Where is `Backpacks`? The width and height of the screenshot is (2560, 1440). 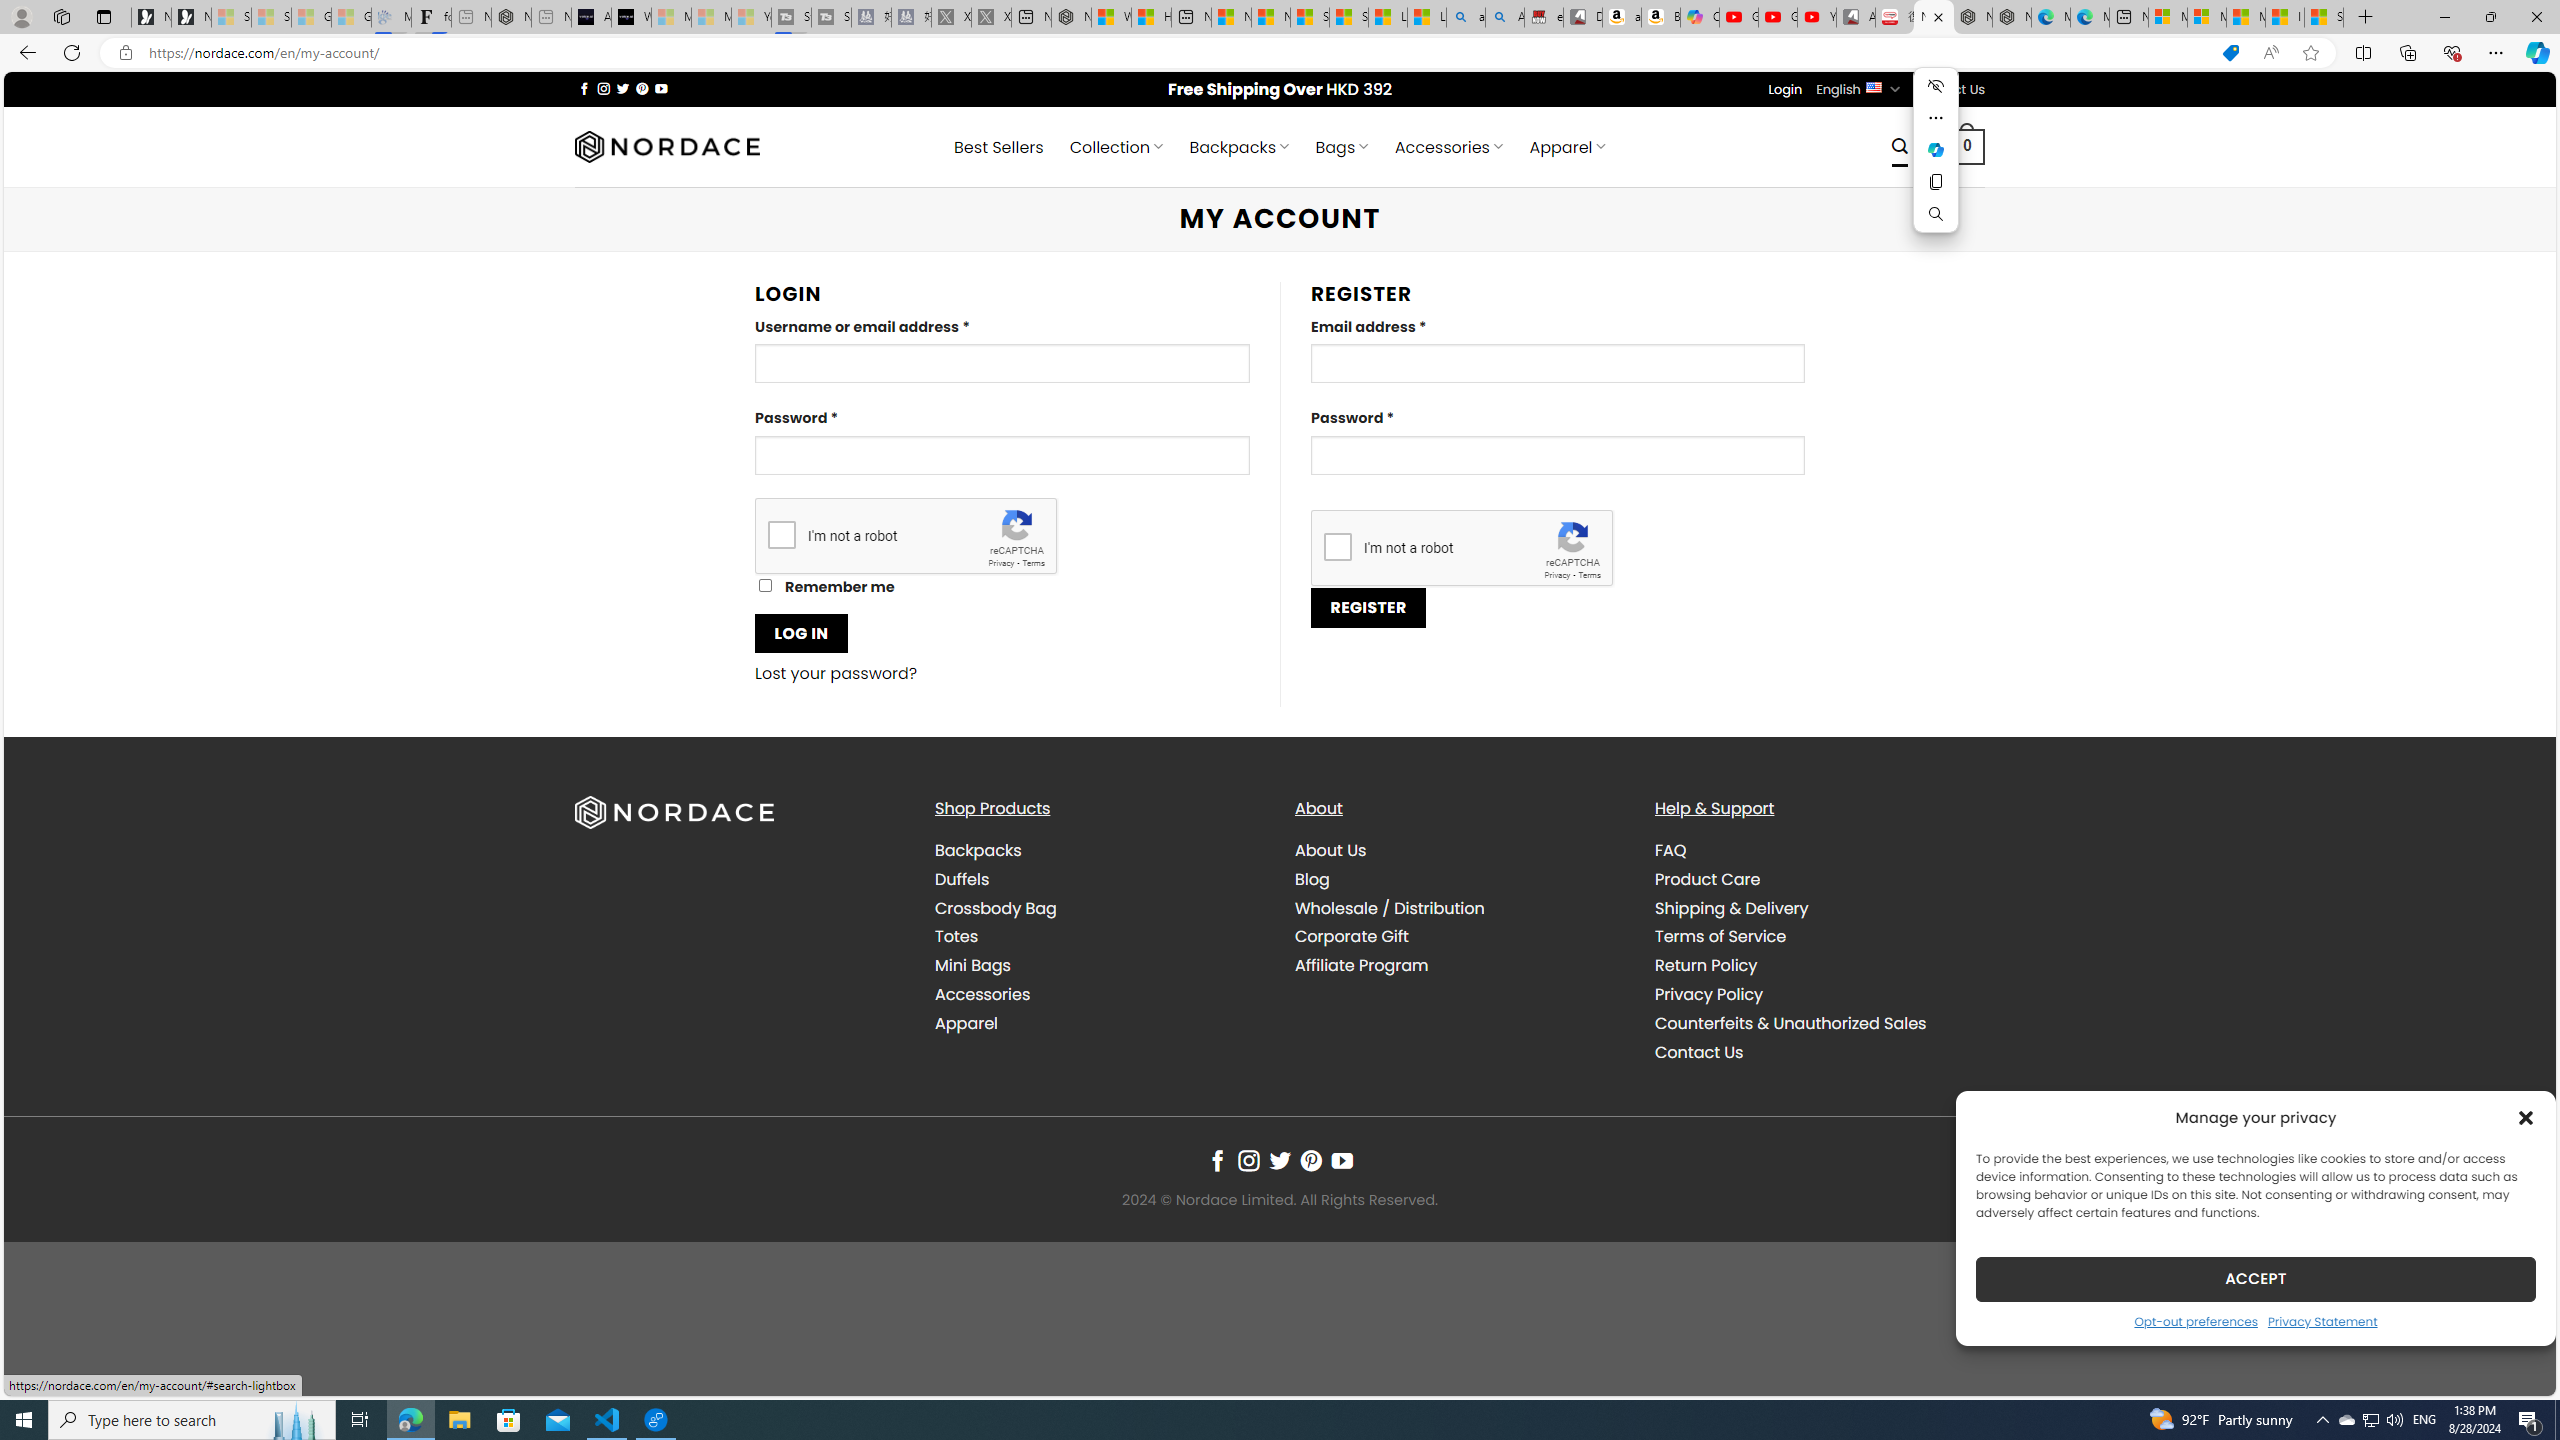
Backpacks is located at coordinates (1099, 851).